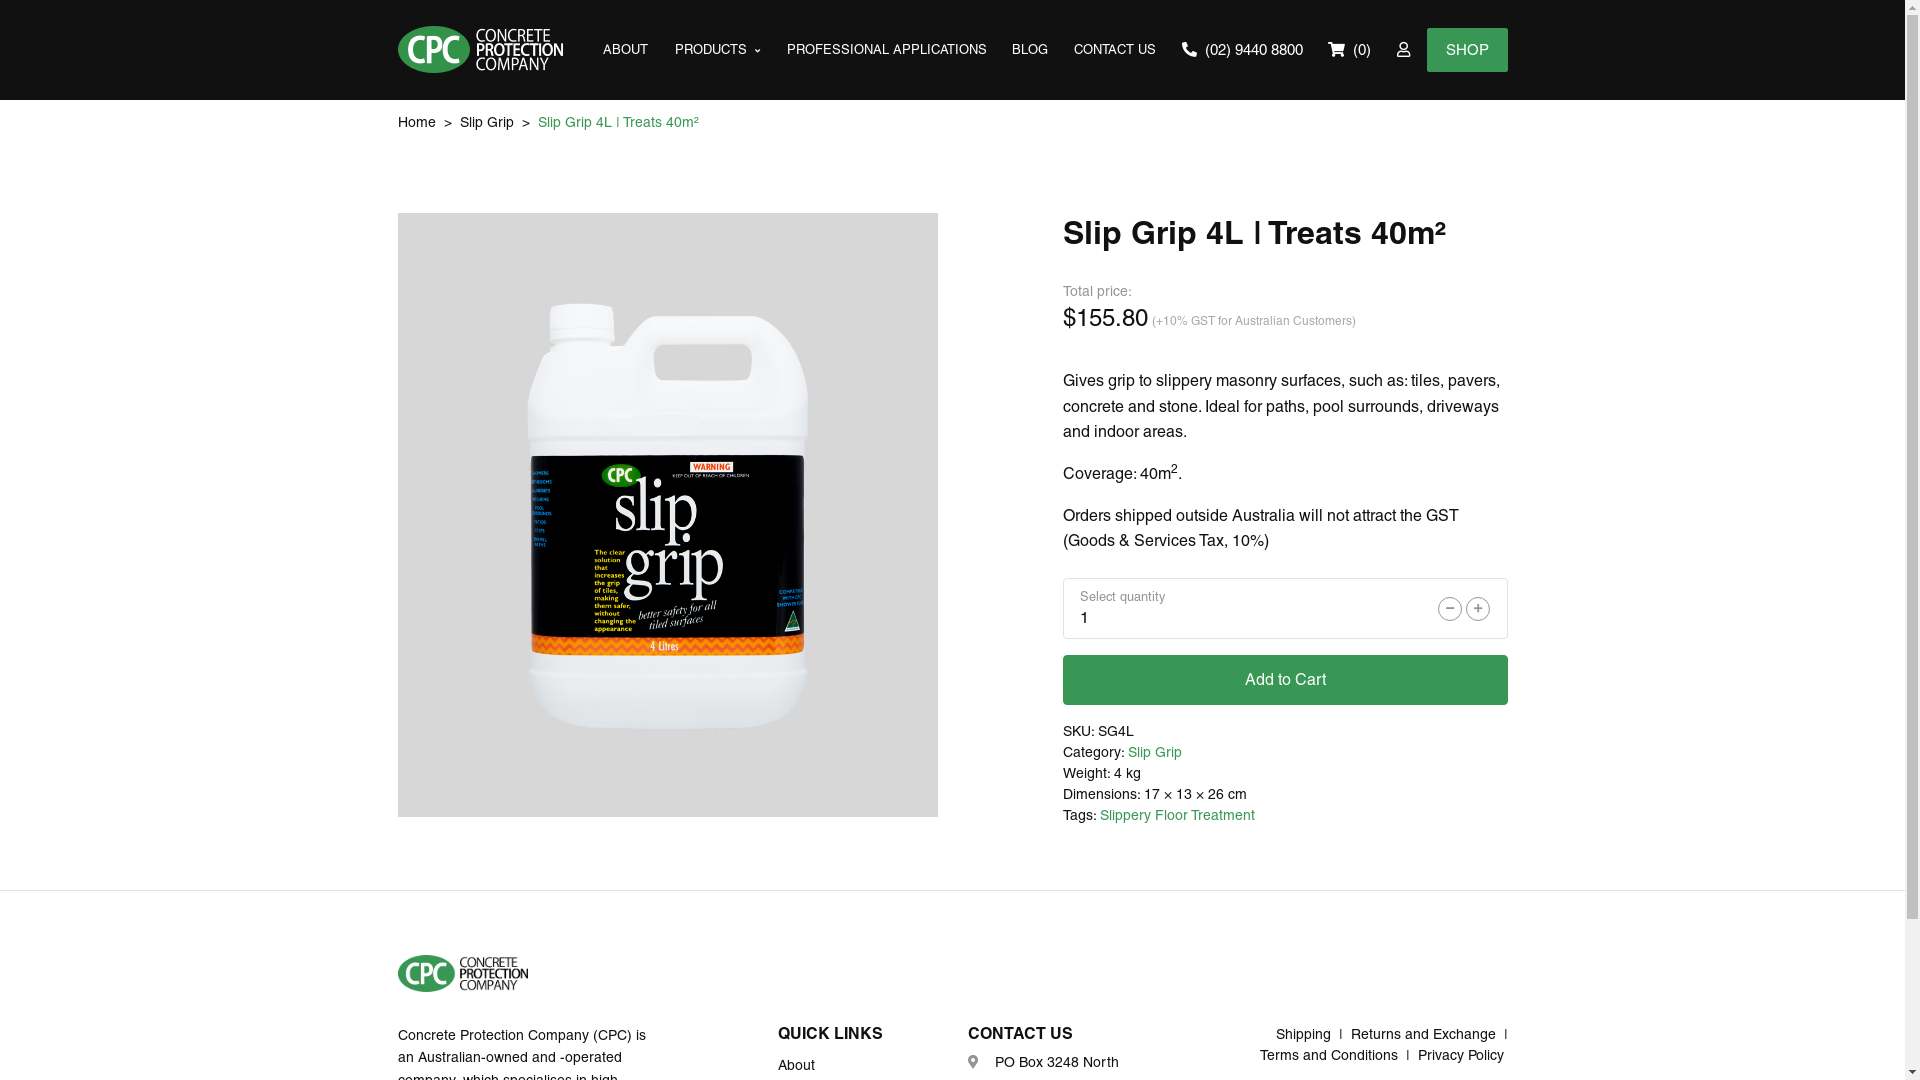 The width and height of the screenshot is (1920, 1080). I want to click on Home, so click(417, 122).